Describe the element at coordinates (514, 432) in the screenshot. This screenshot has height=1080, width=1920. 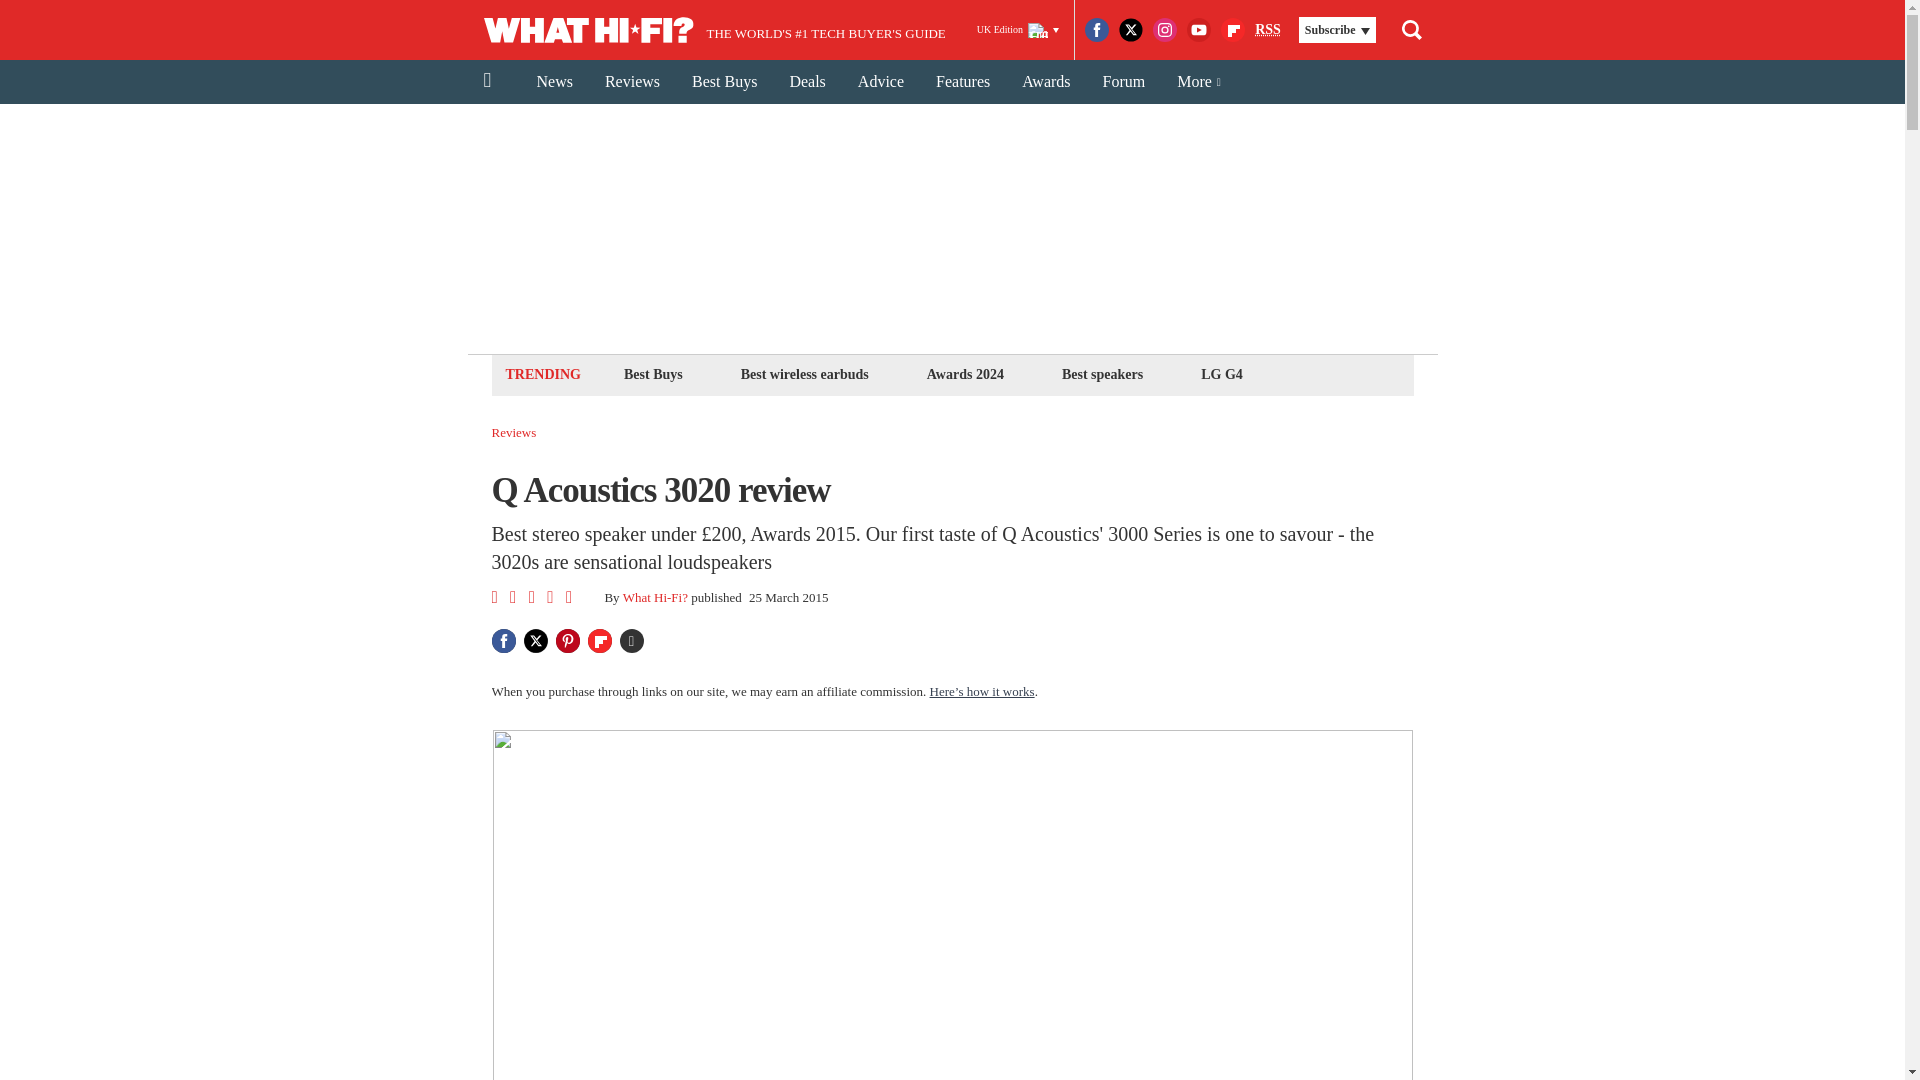
I see `Reviews` at that location.